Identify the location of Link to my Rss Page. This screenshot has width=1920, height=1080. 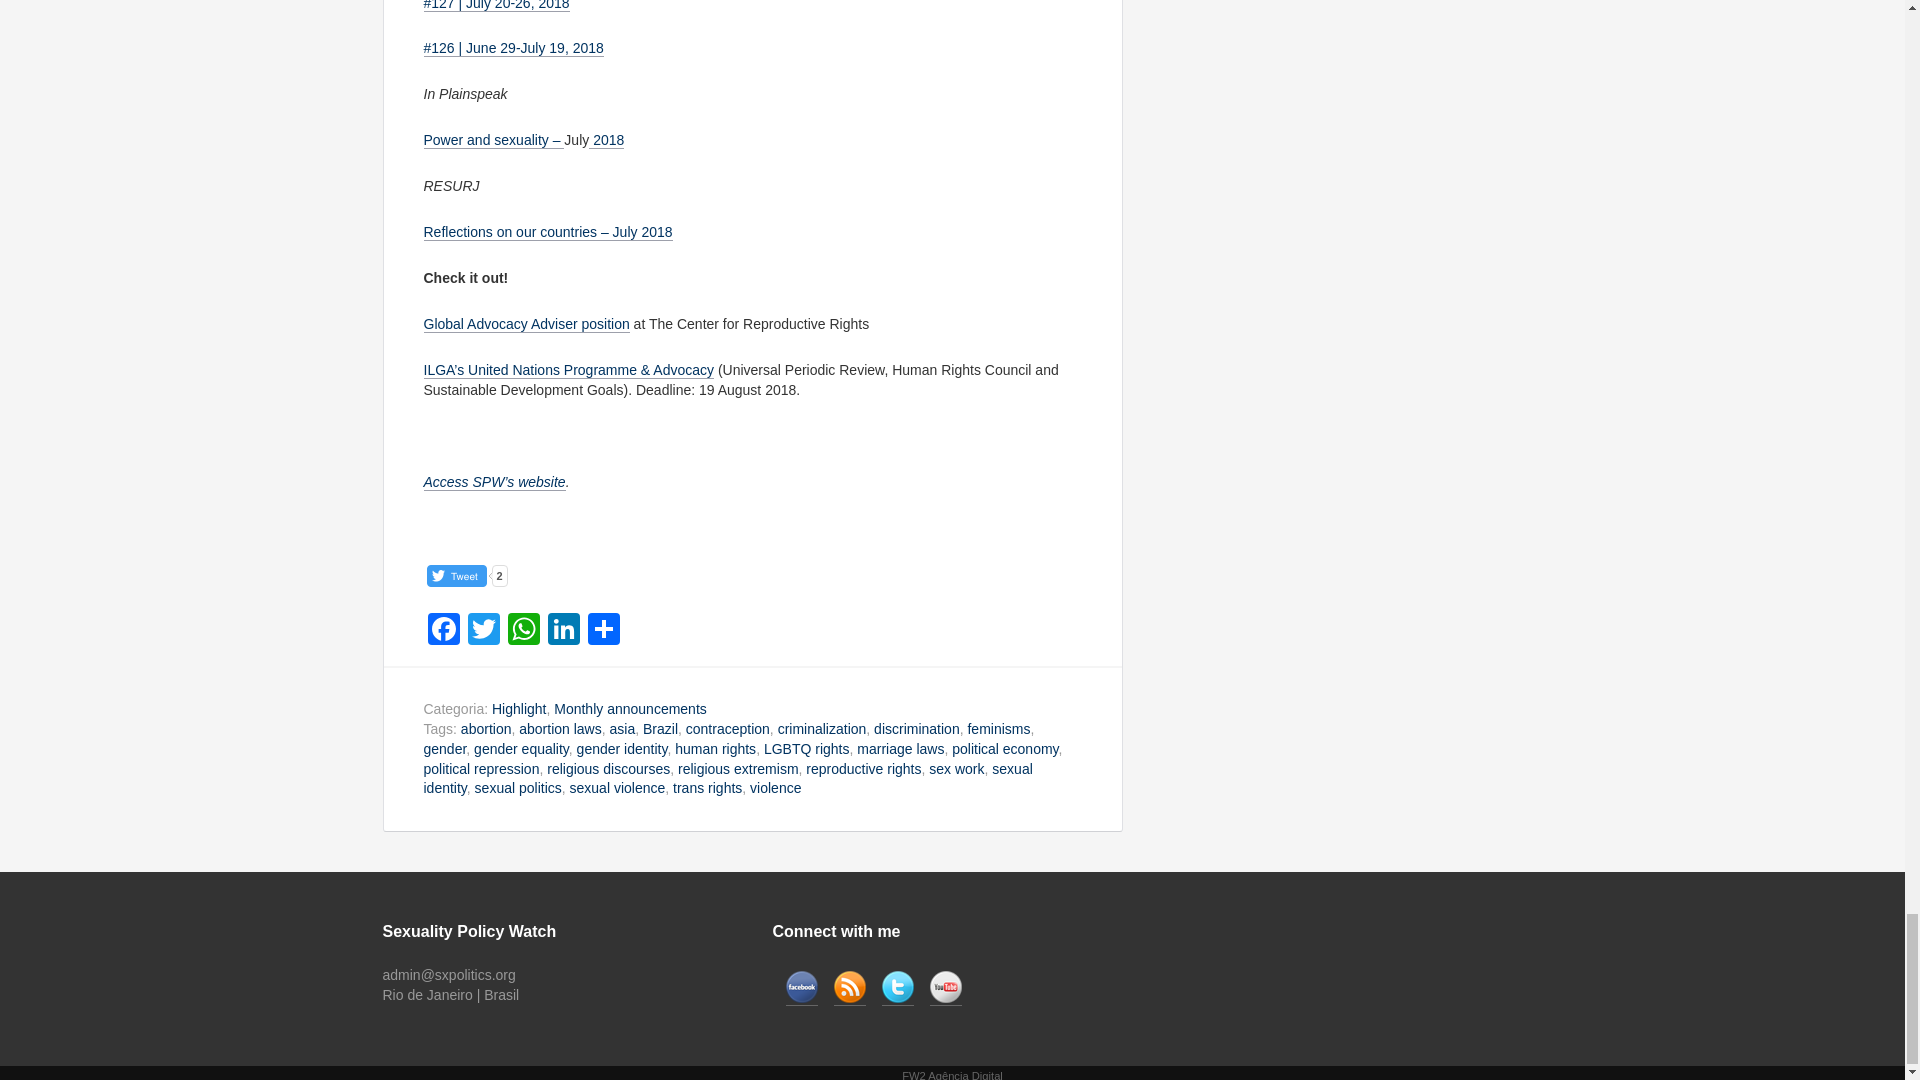
(849, 988).